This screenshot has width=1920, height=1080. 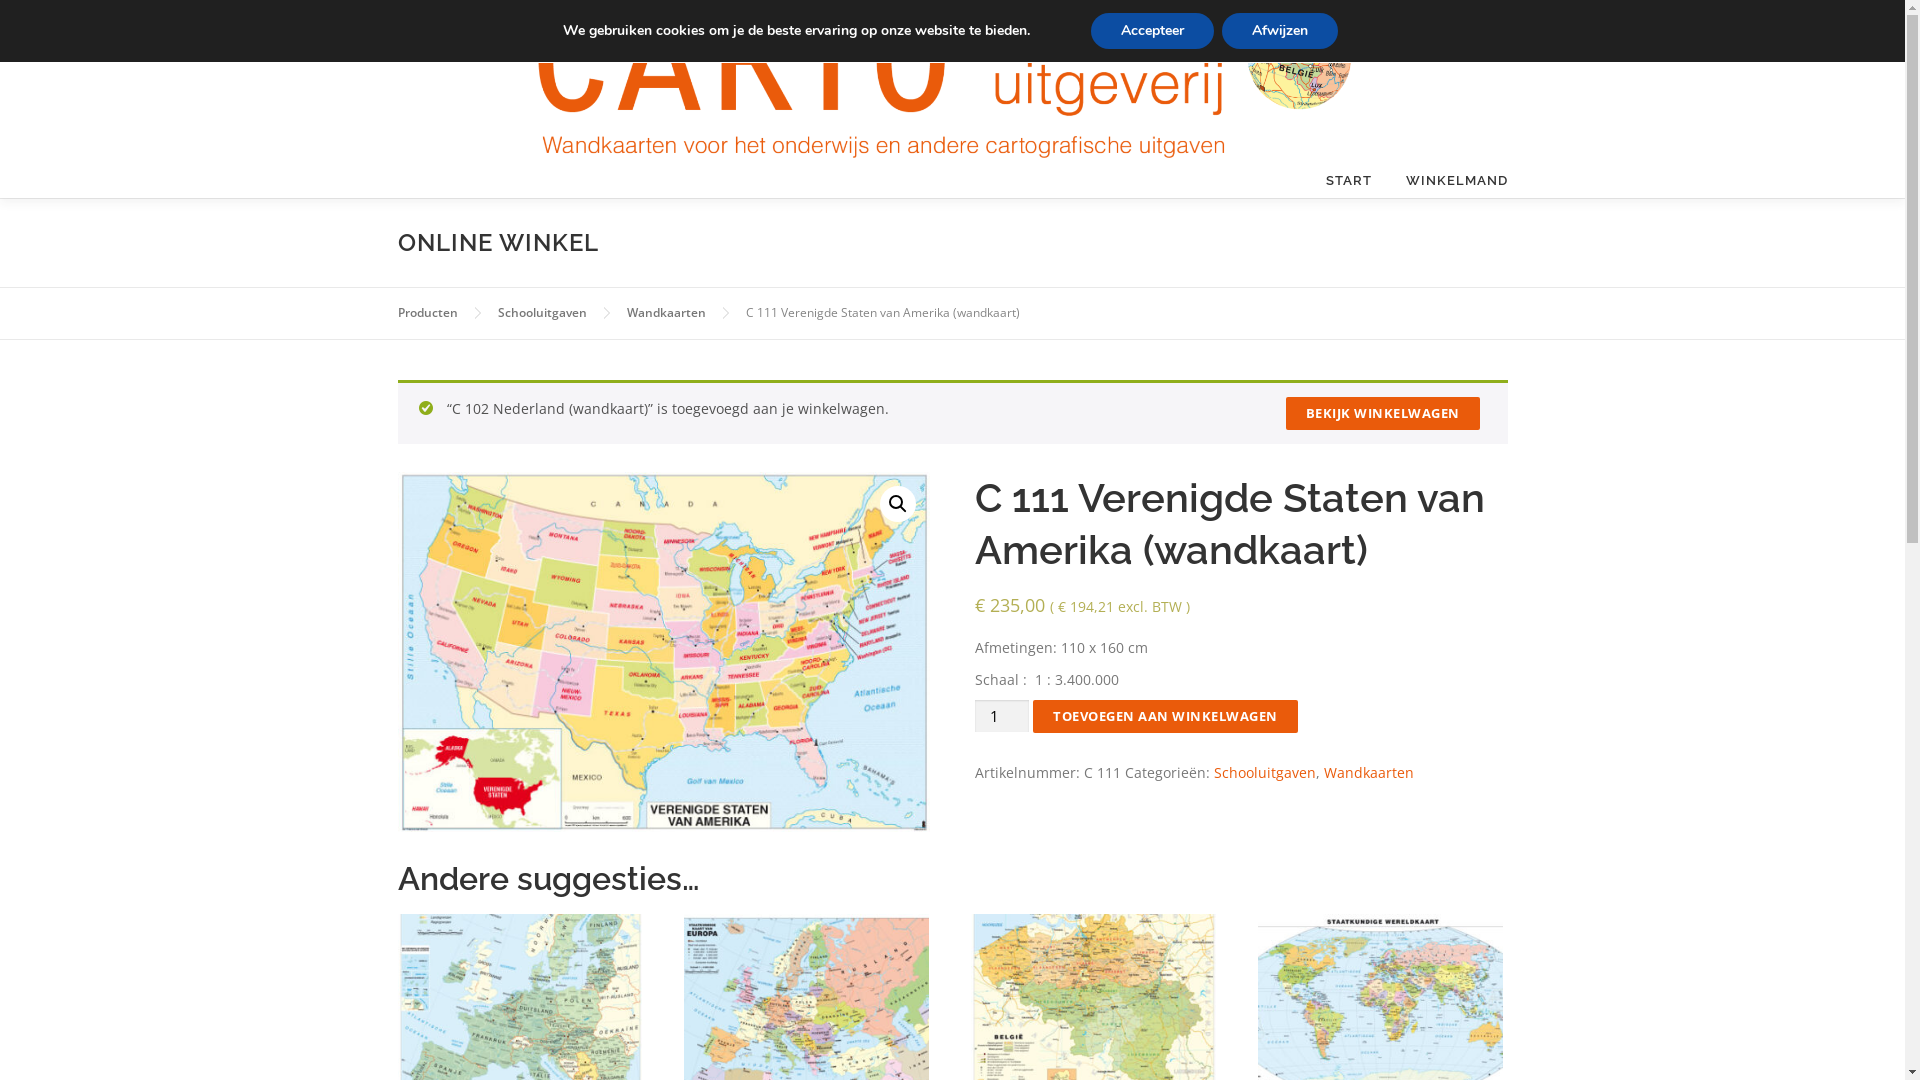 I want to click on START, so click(x=1348, y=180).